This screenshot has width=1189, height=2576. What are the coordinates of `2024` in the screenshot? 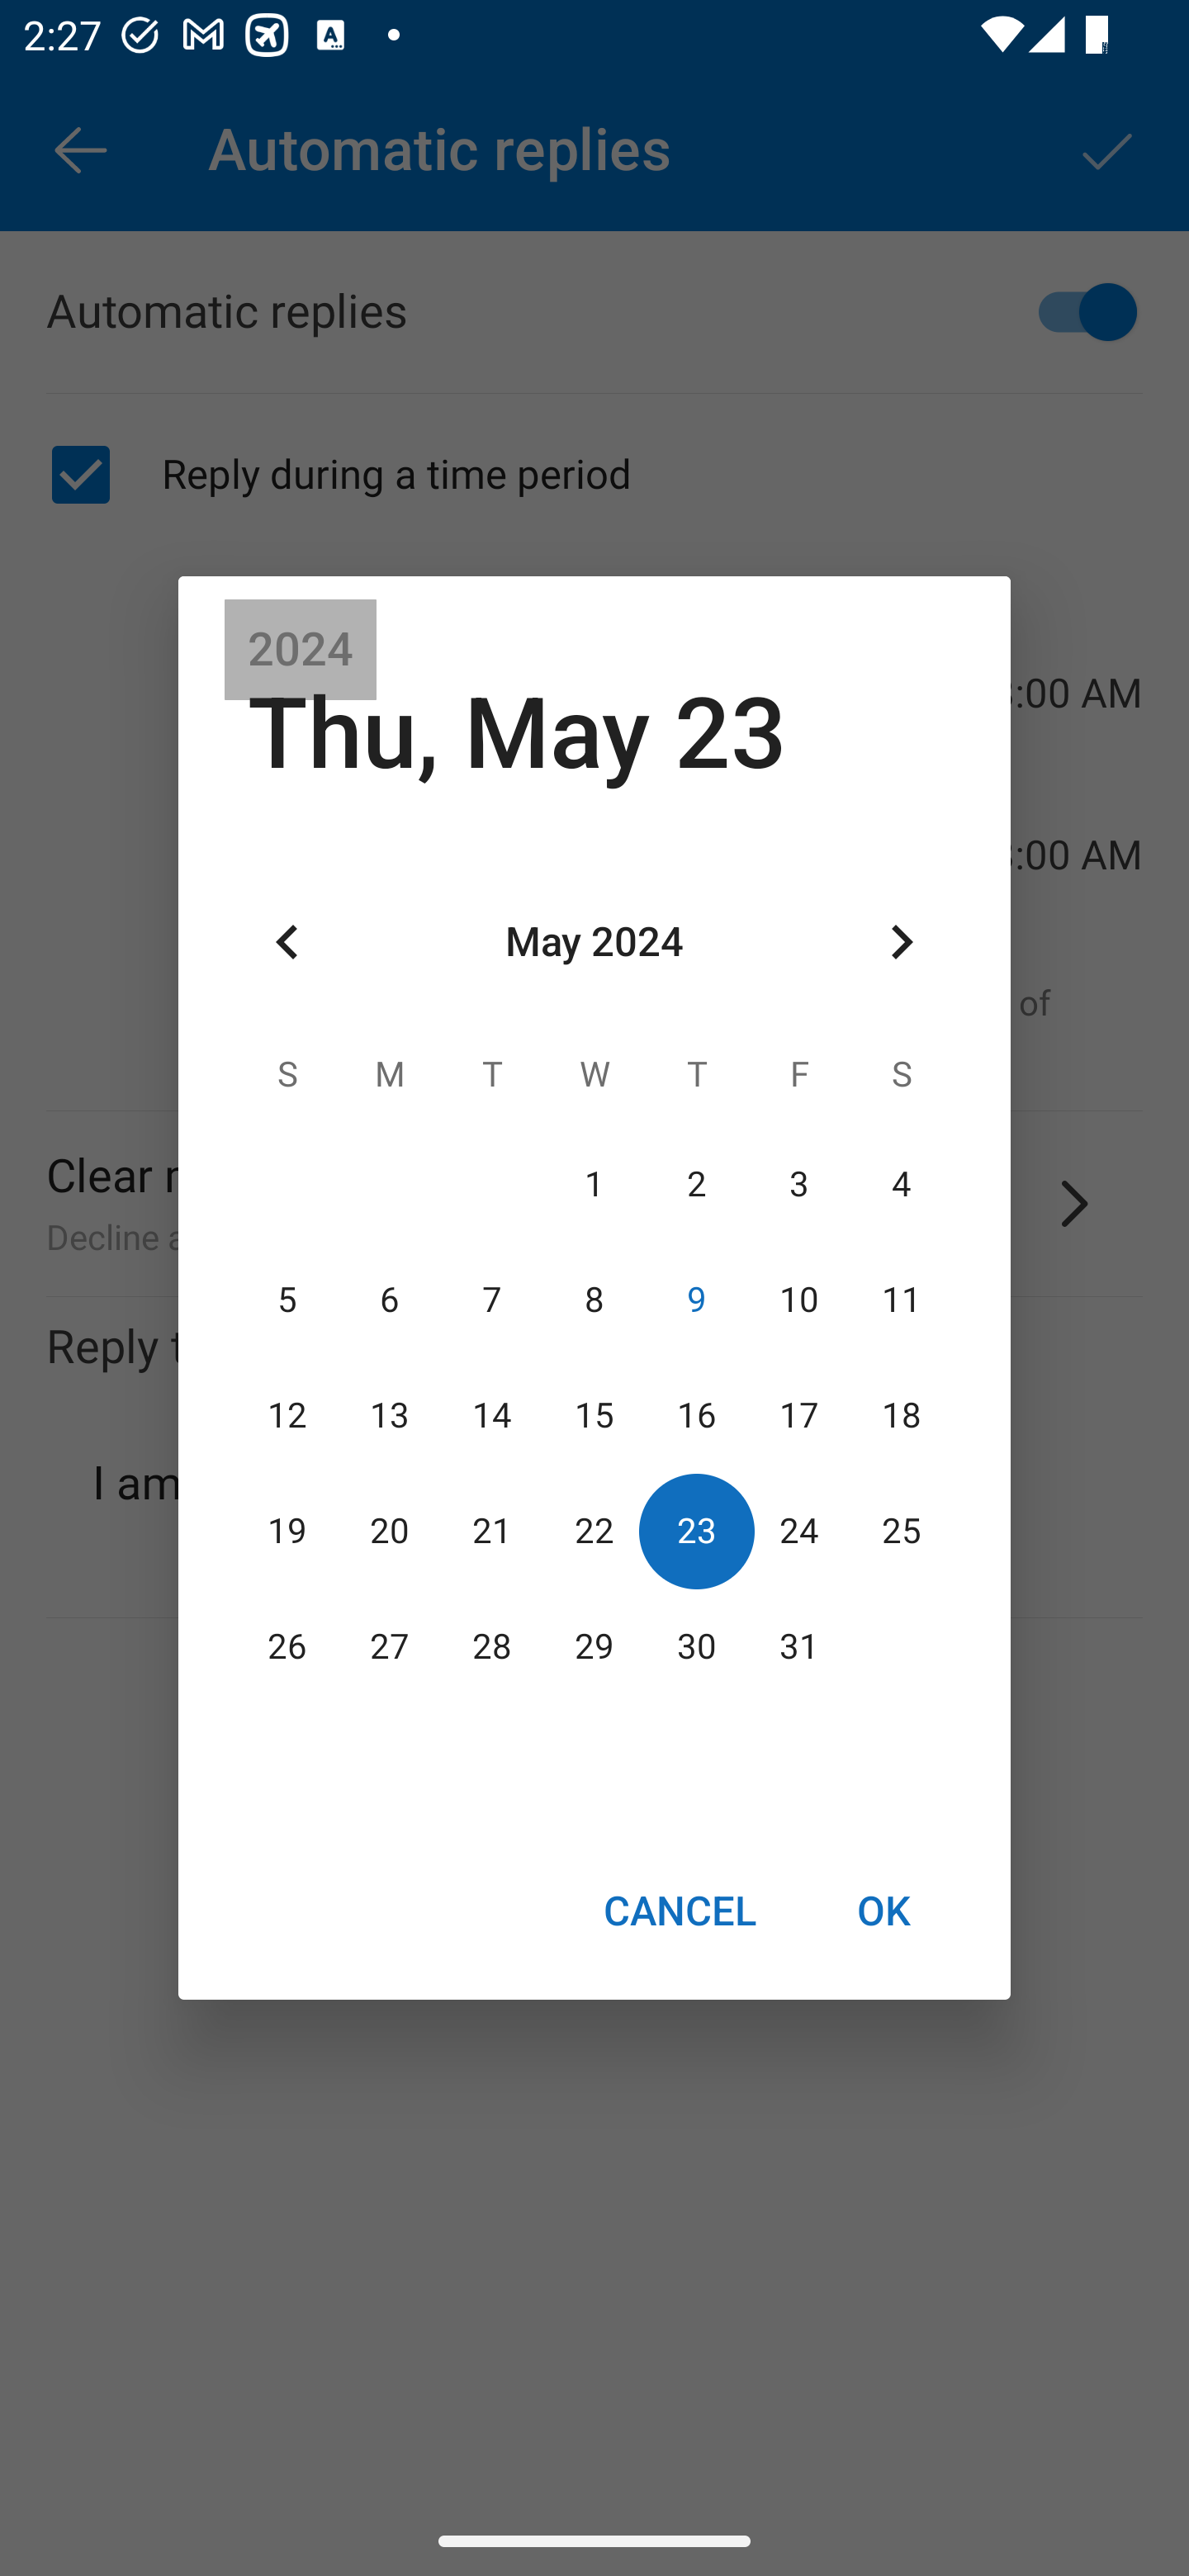 It's located at (301, 650).